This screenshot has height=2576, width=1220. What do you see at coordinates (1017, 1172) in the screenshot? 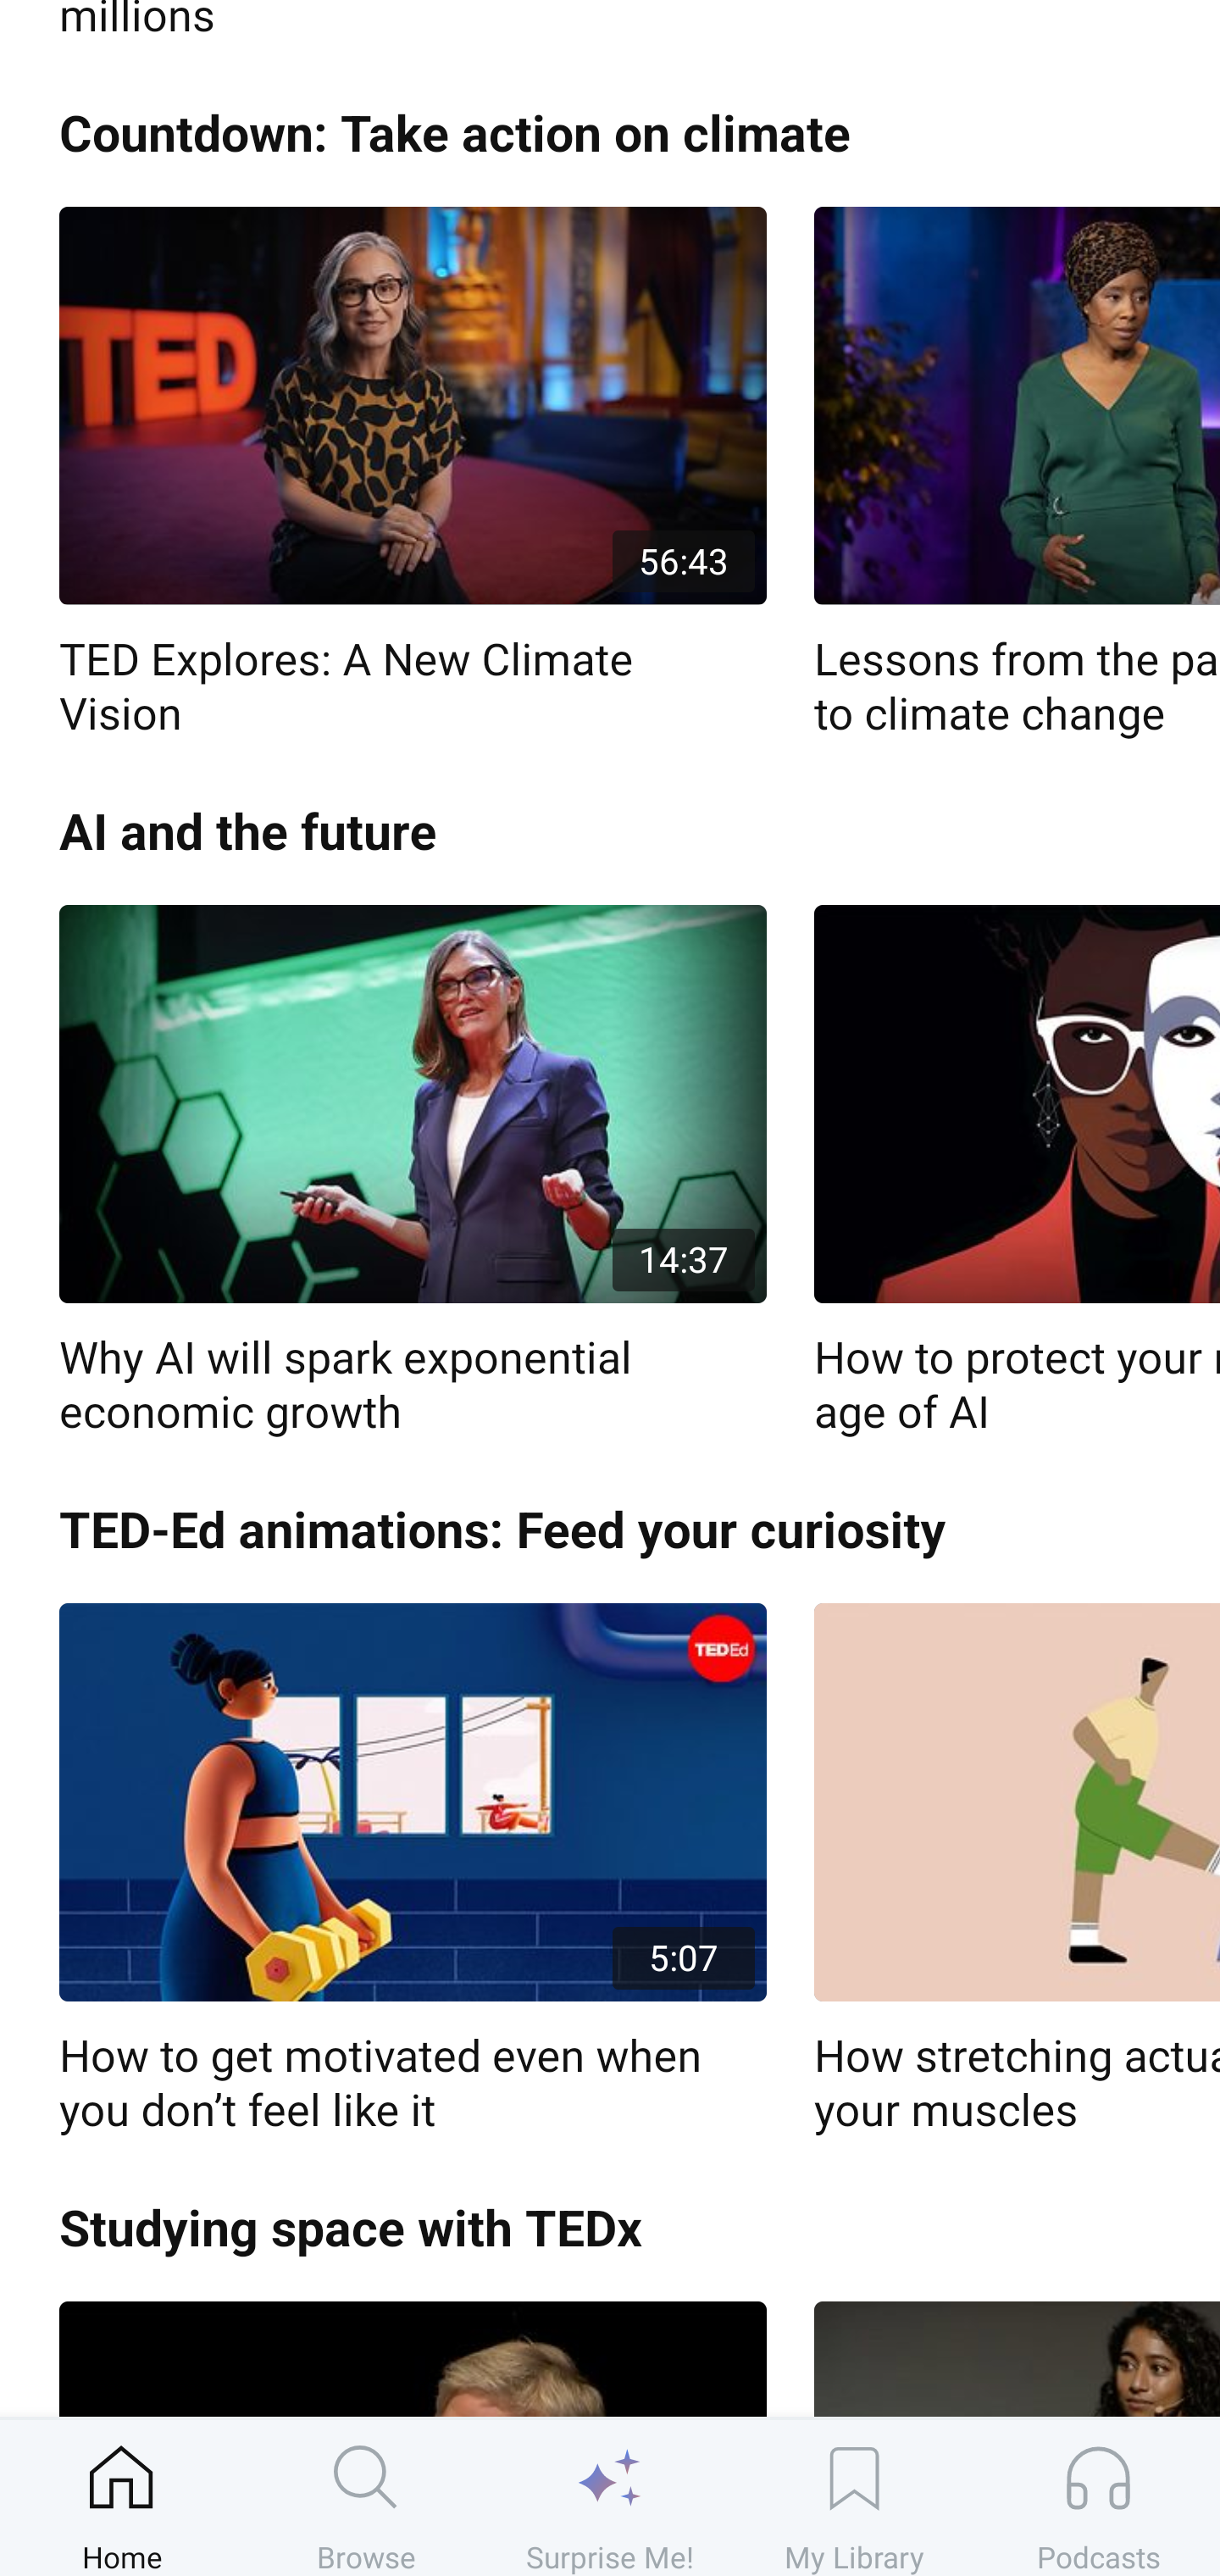
I see `How to protect your rights in the age of AI` at bounding box center [1017, 1172].